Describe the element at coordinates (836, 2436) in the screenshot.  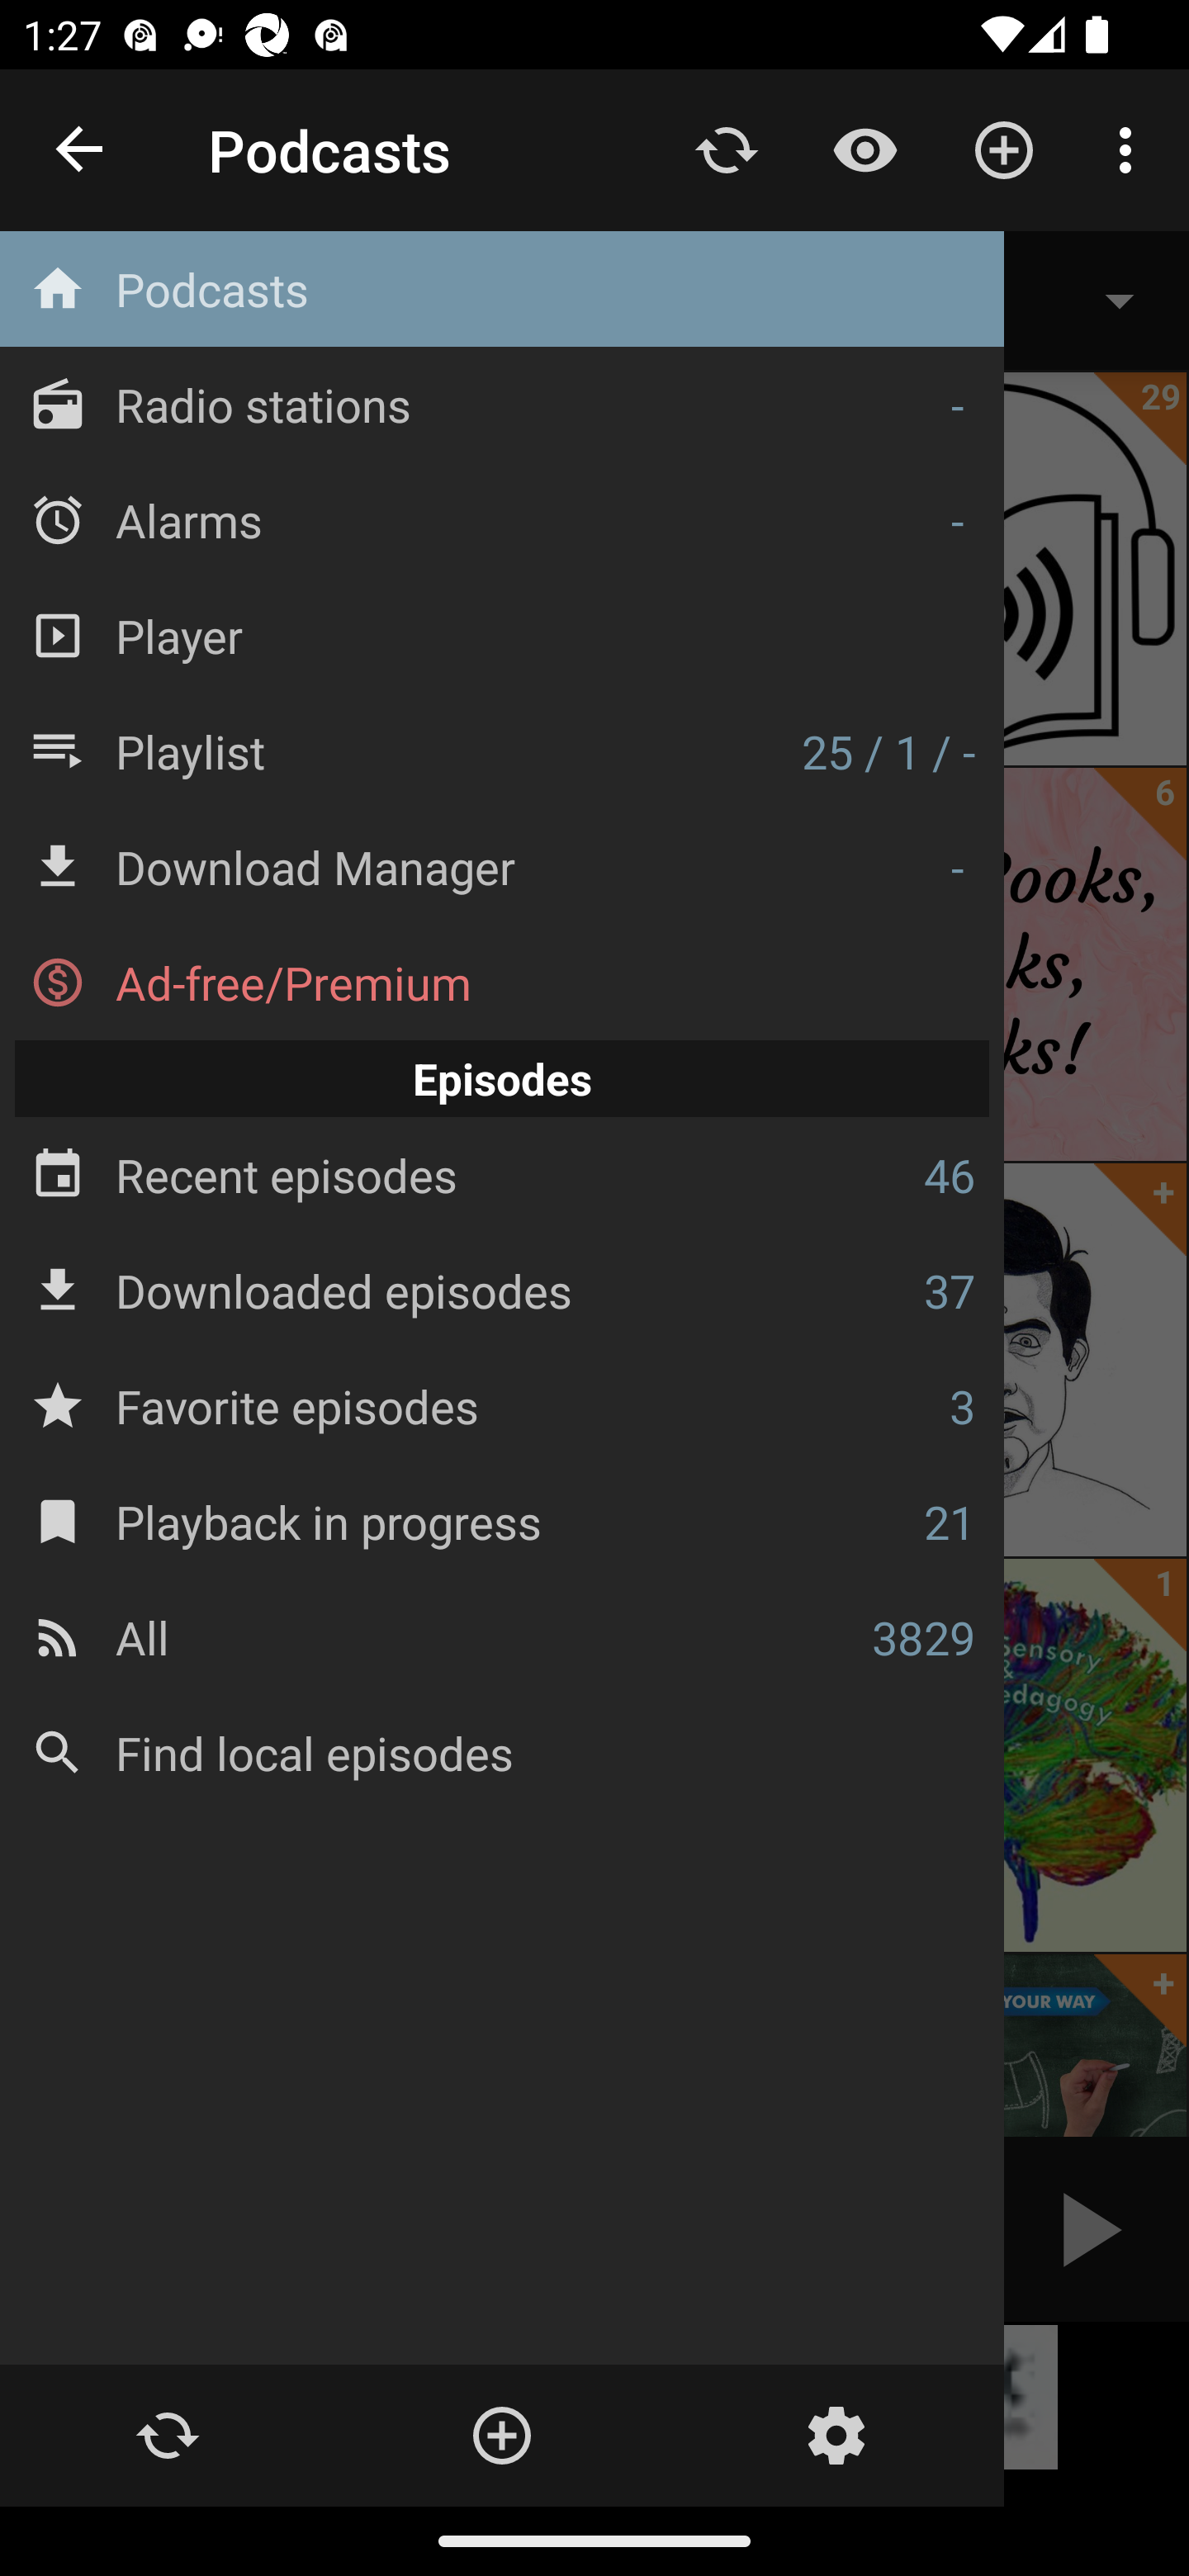
I see `Settings` at that location.